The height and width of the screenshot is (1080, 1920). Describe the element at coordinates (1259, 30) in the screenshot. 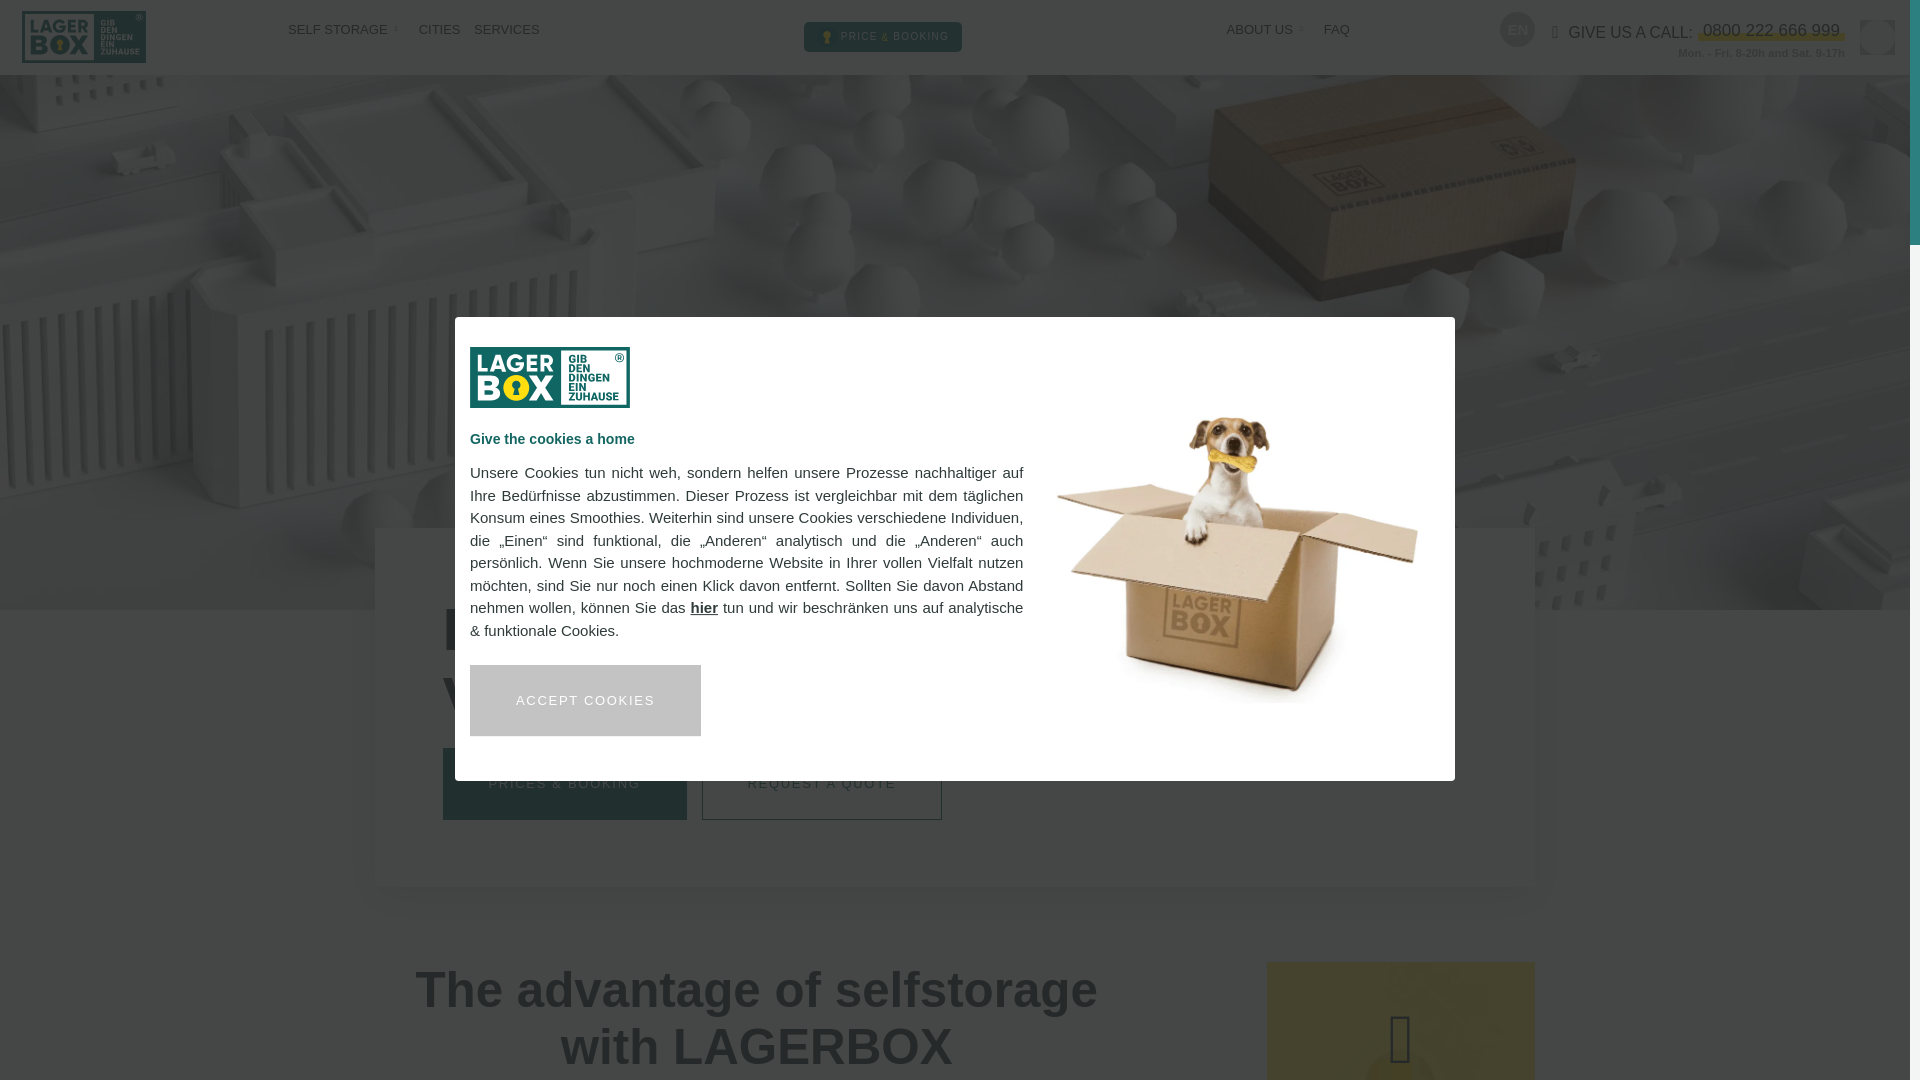

I see `ABOUT US` at that location.